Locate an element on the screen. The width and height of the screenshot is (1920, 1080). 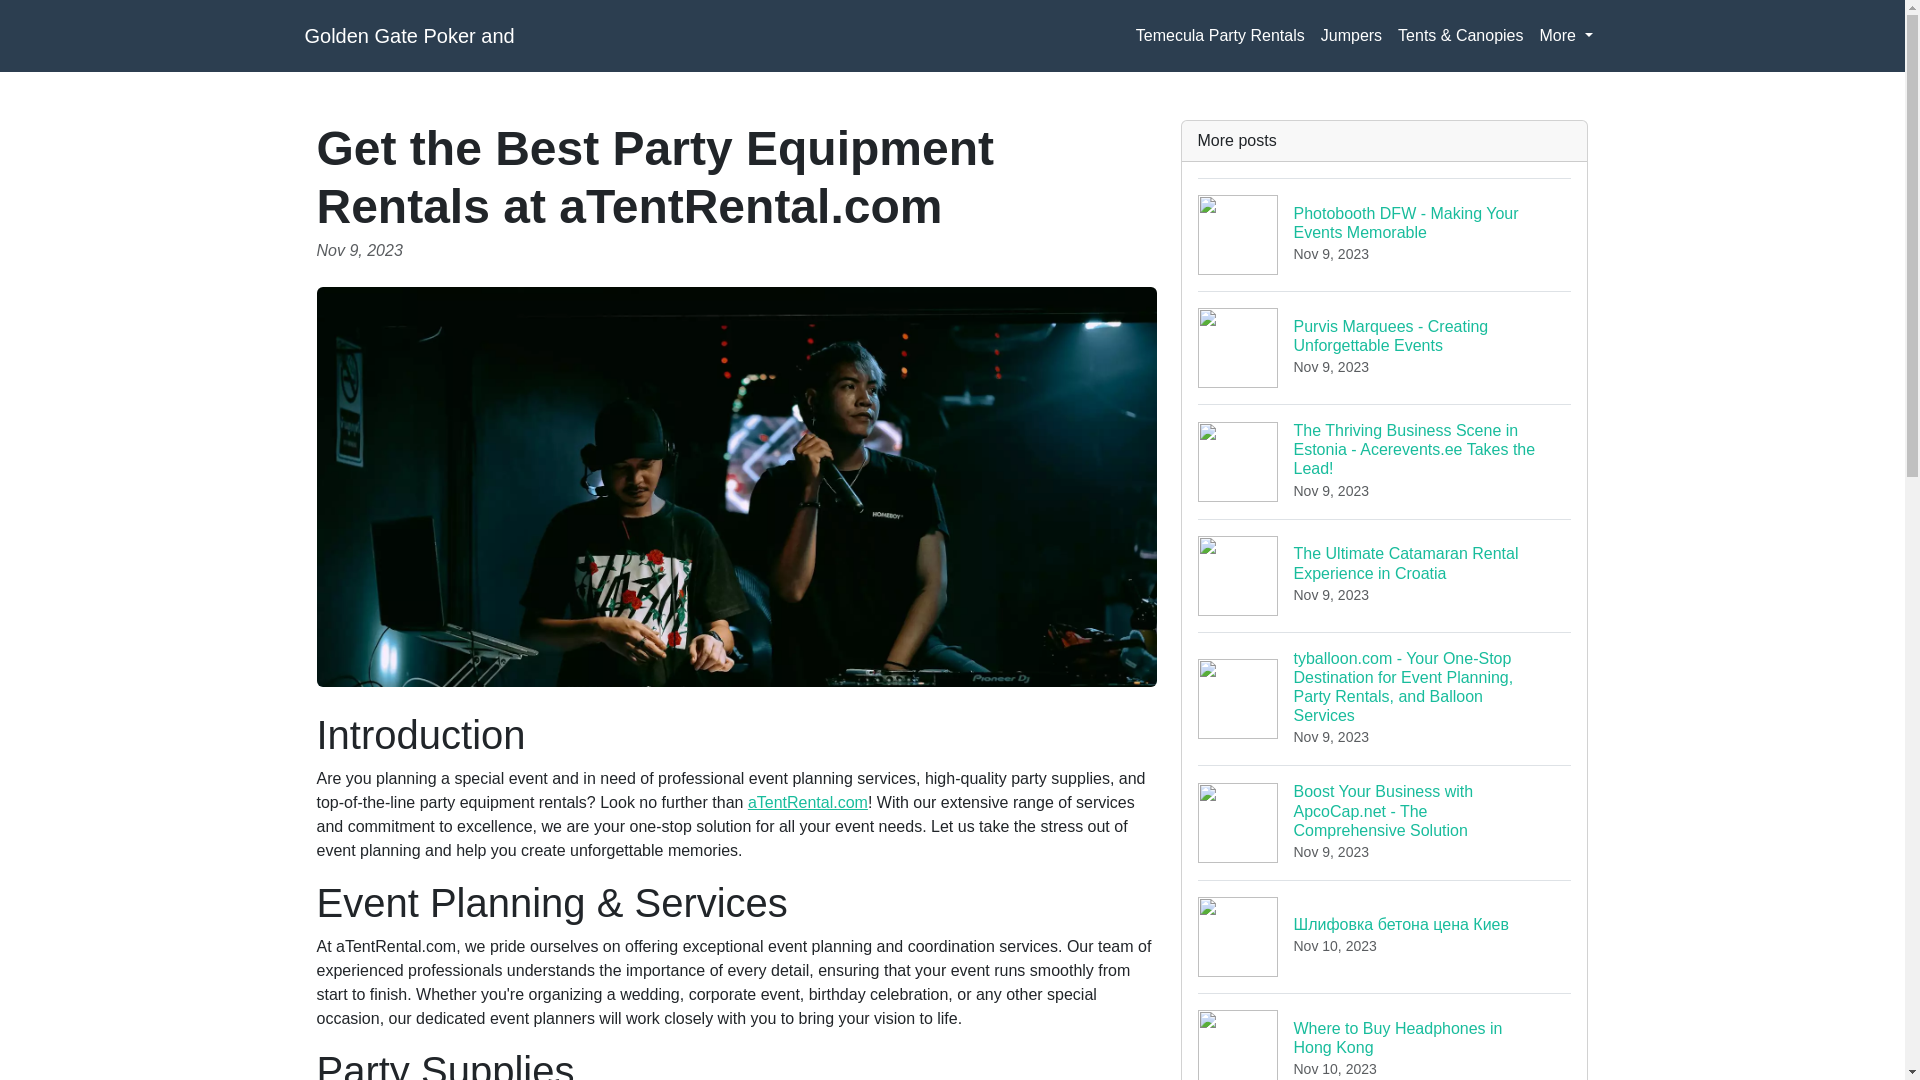
More is located at coordinates (1385, 346).